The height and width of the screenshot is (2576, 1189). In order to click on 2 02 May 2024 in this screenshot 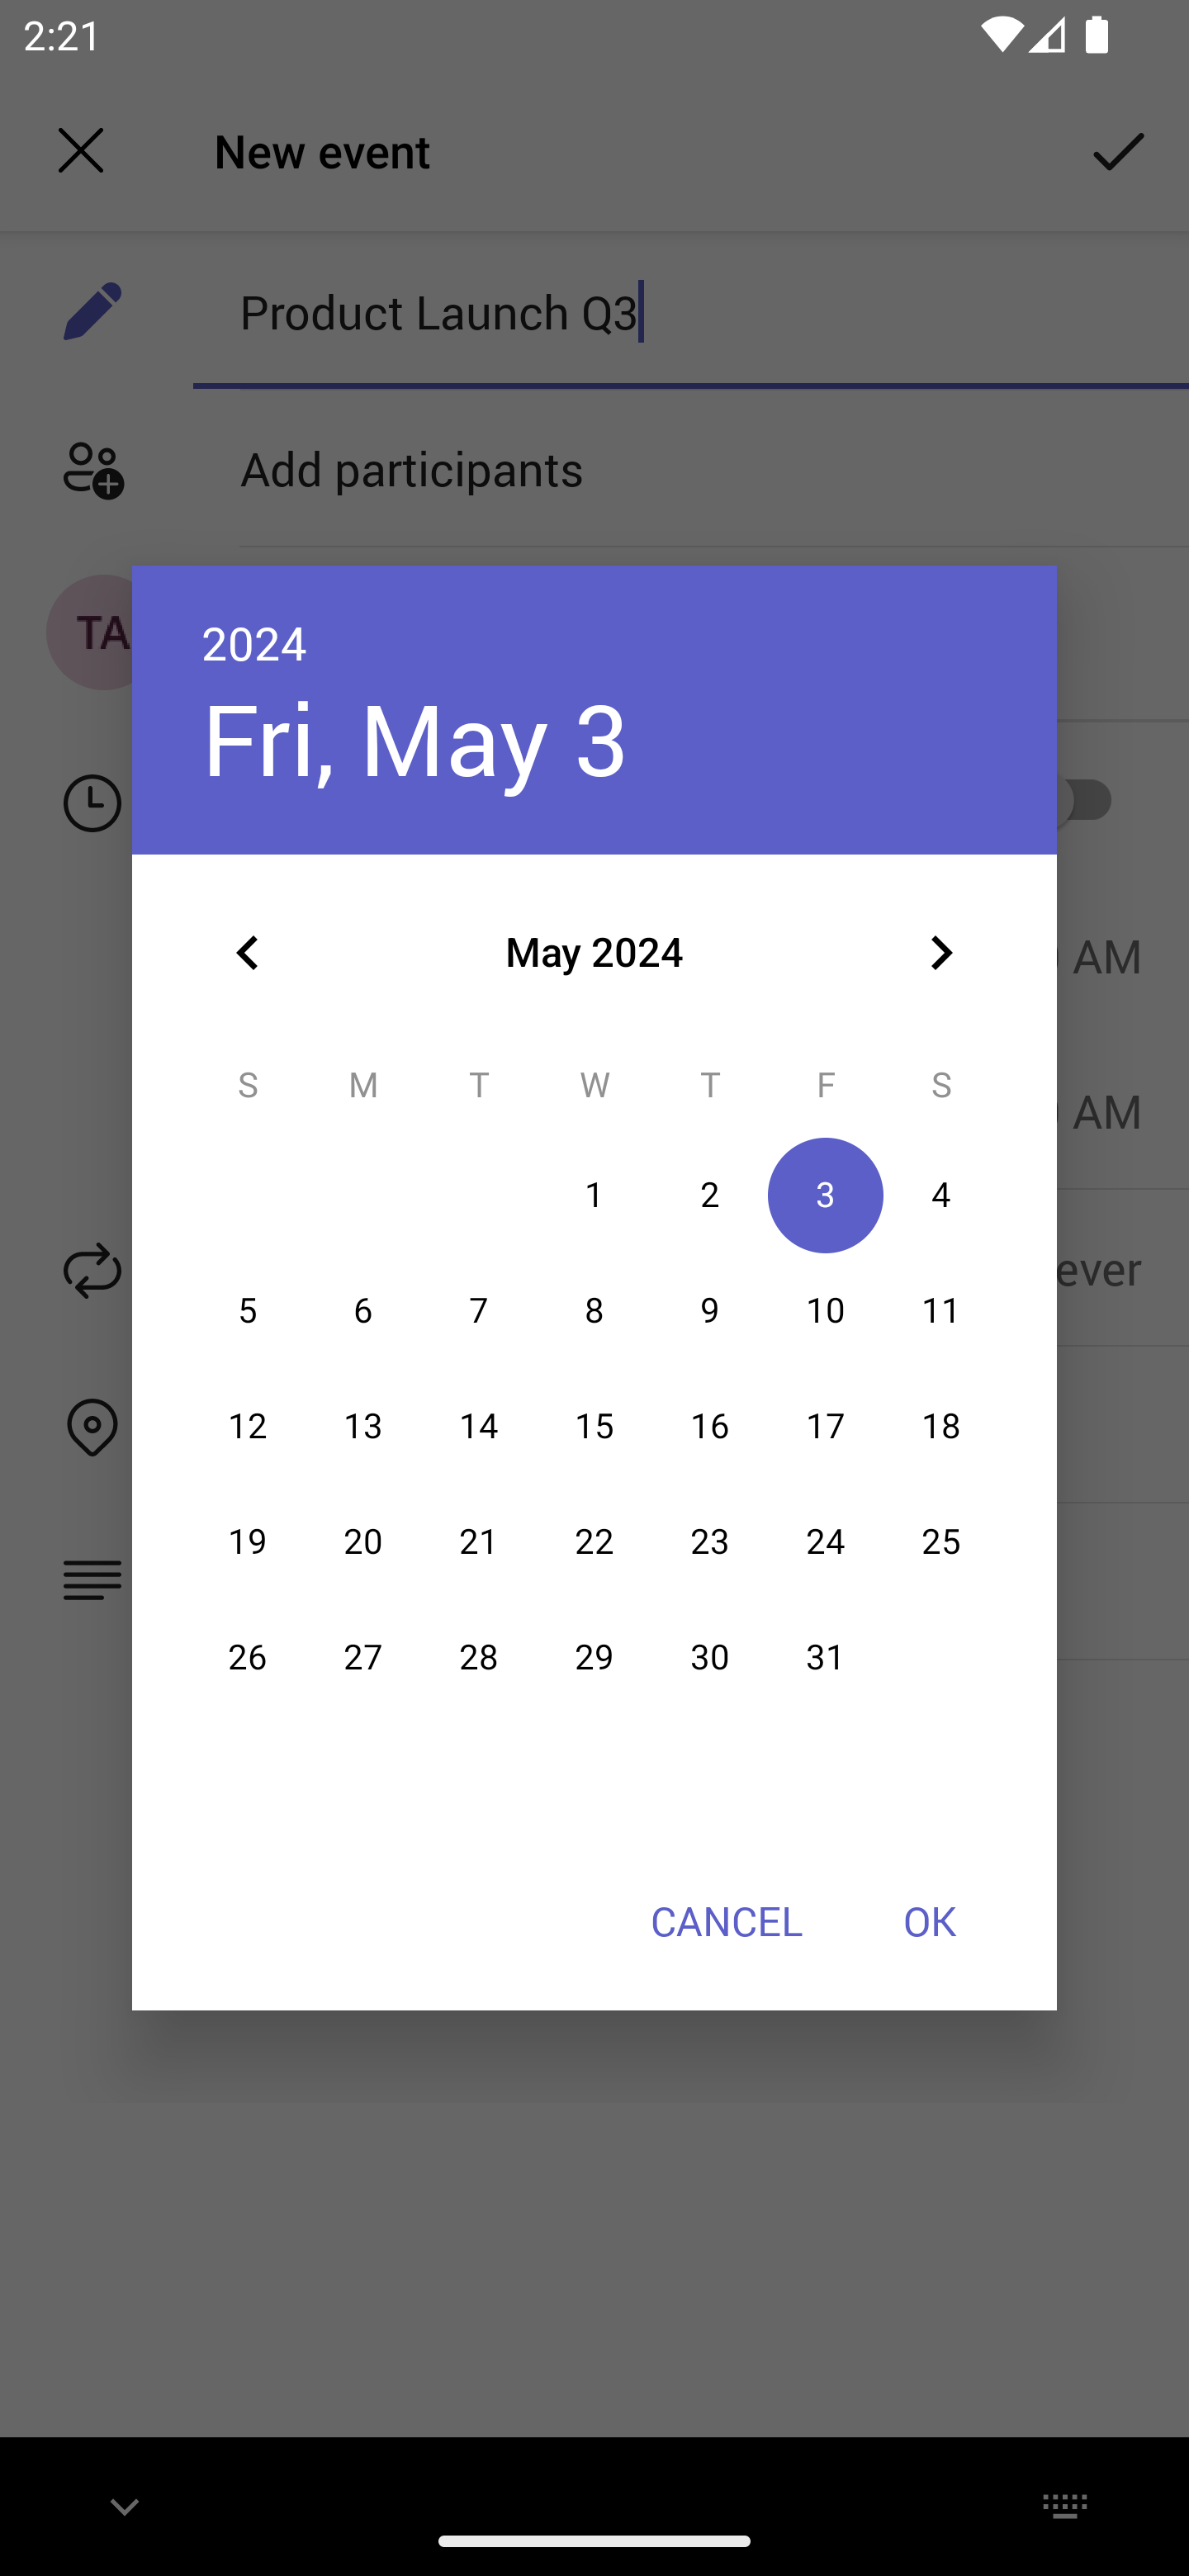, I will do `click(710, 1196)`.